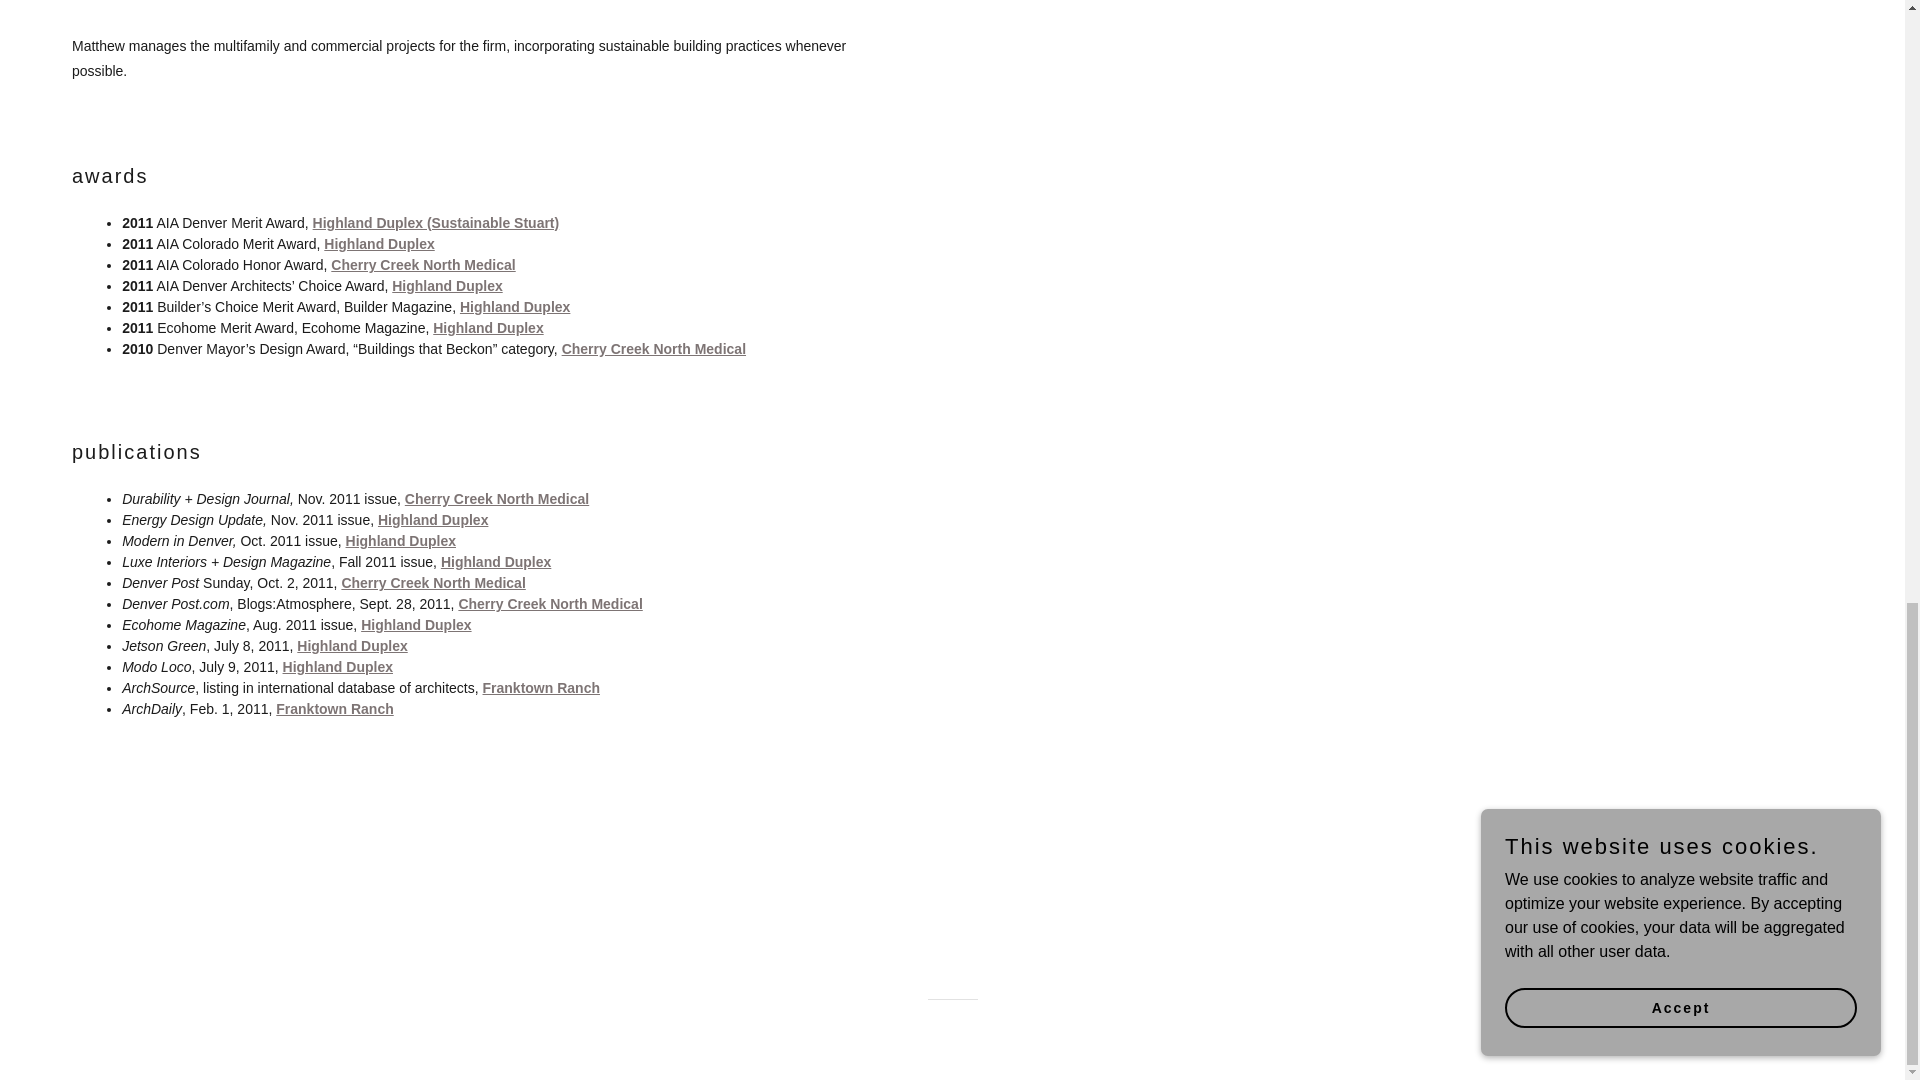 The image size is (1920, 1080). Describe the element at coordinates (488, 327) in the screenshot. I see `Highland Duplex` at that location.